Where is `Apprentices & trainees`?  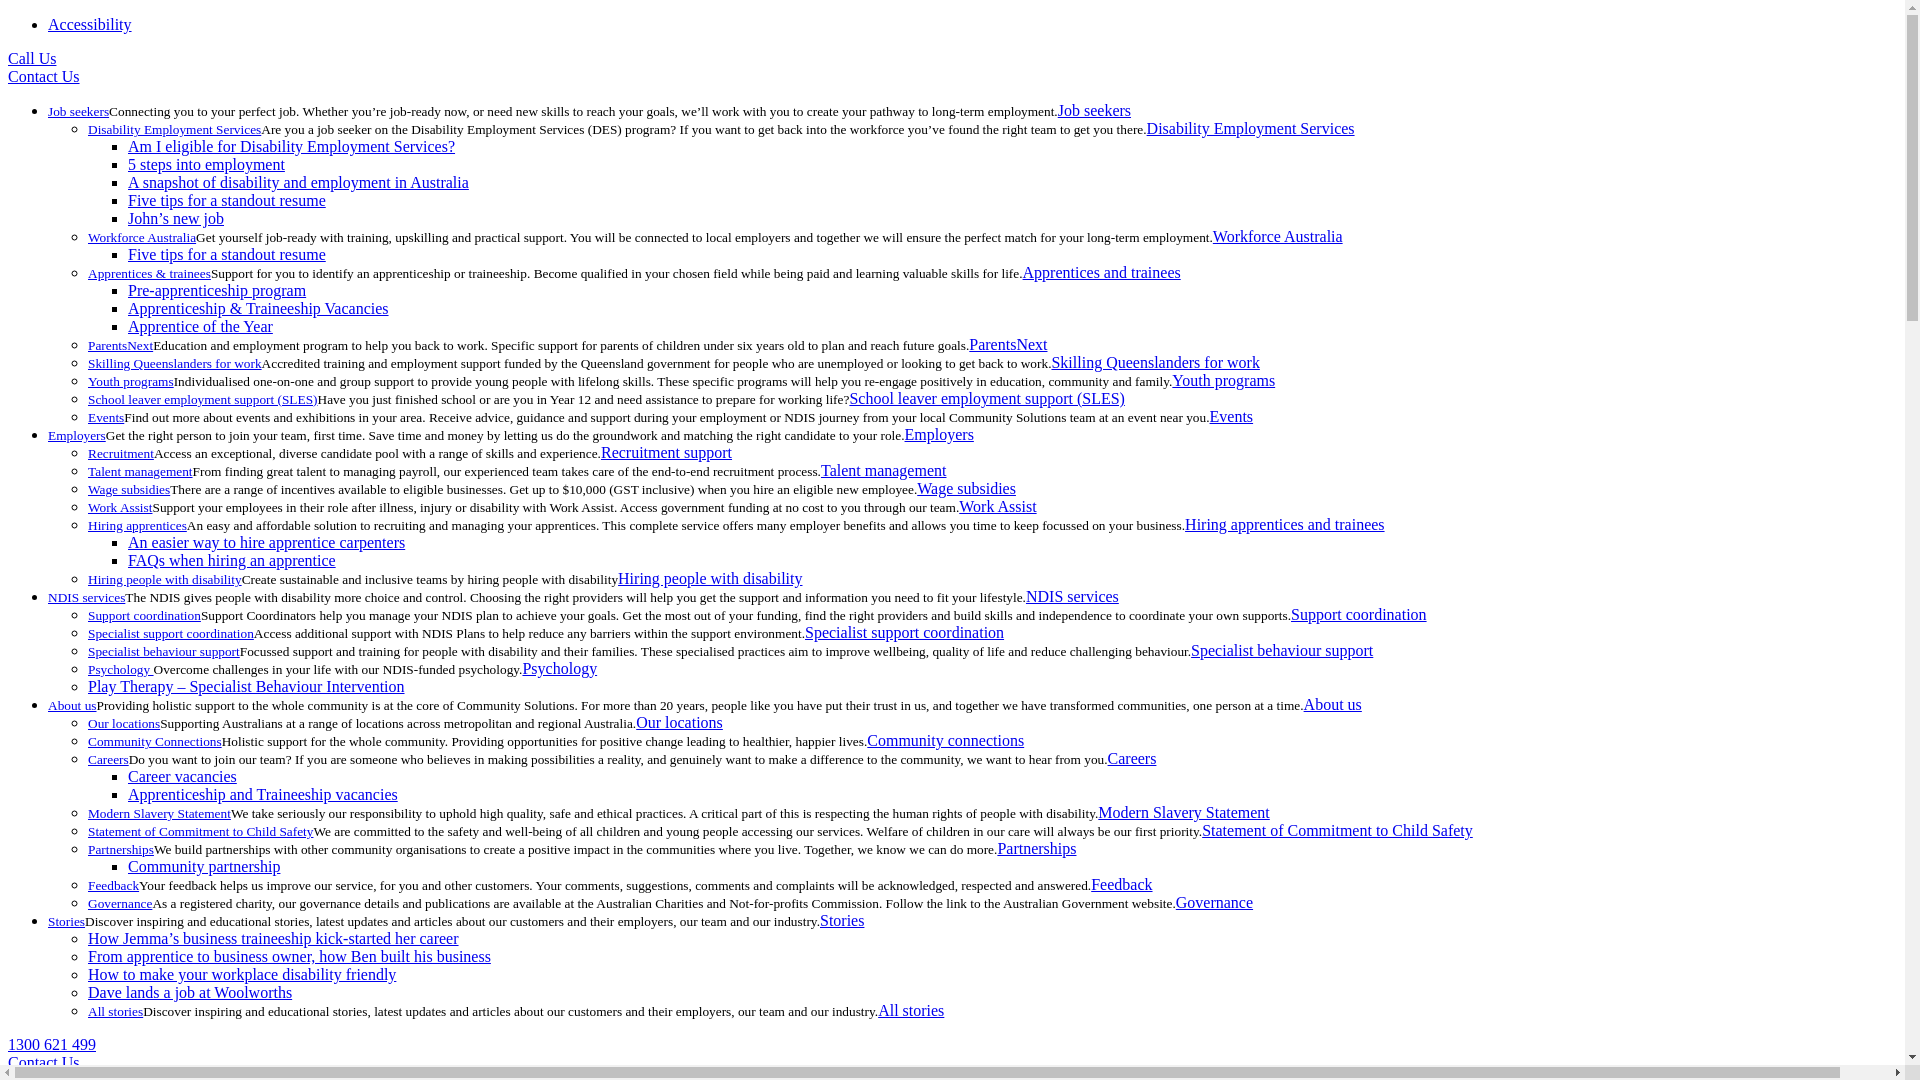
Apprentices & trainees is located at coordinates (150, 274).